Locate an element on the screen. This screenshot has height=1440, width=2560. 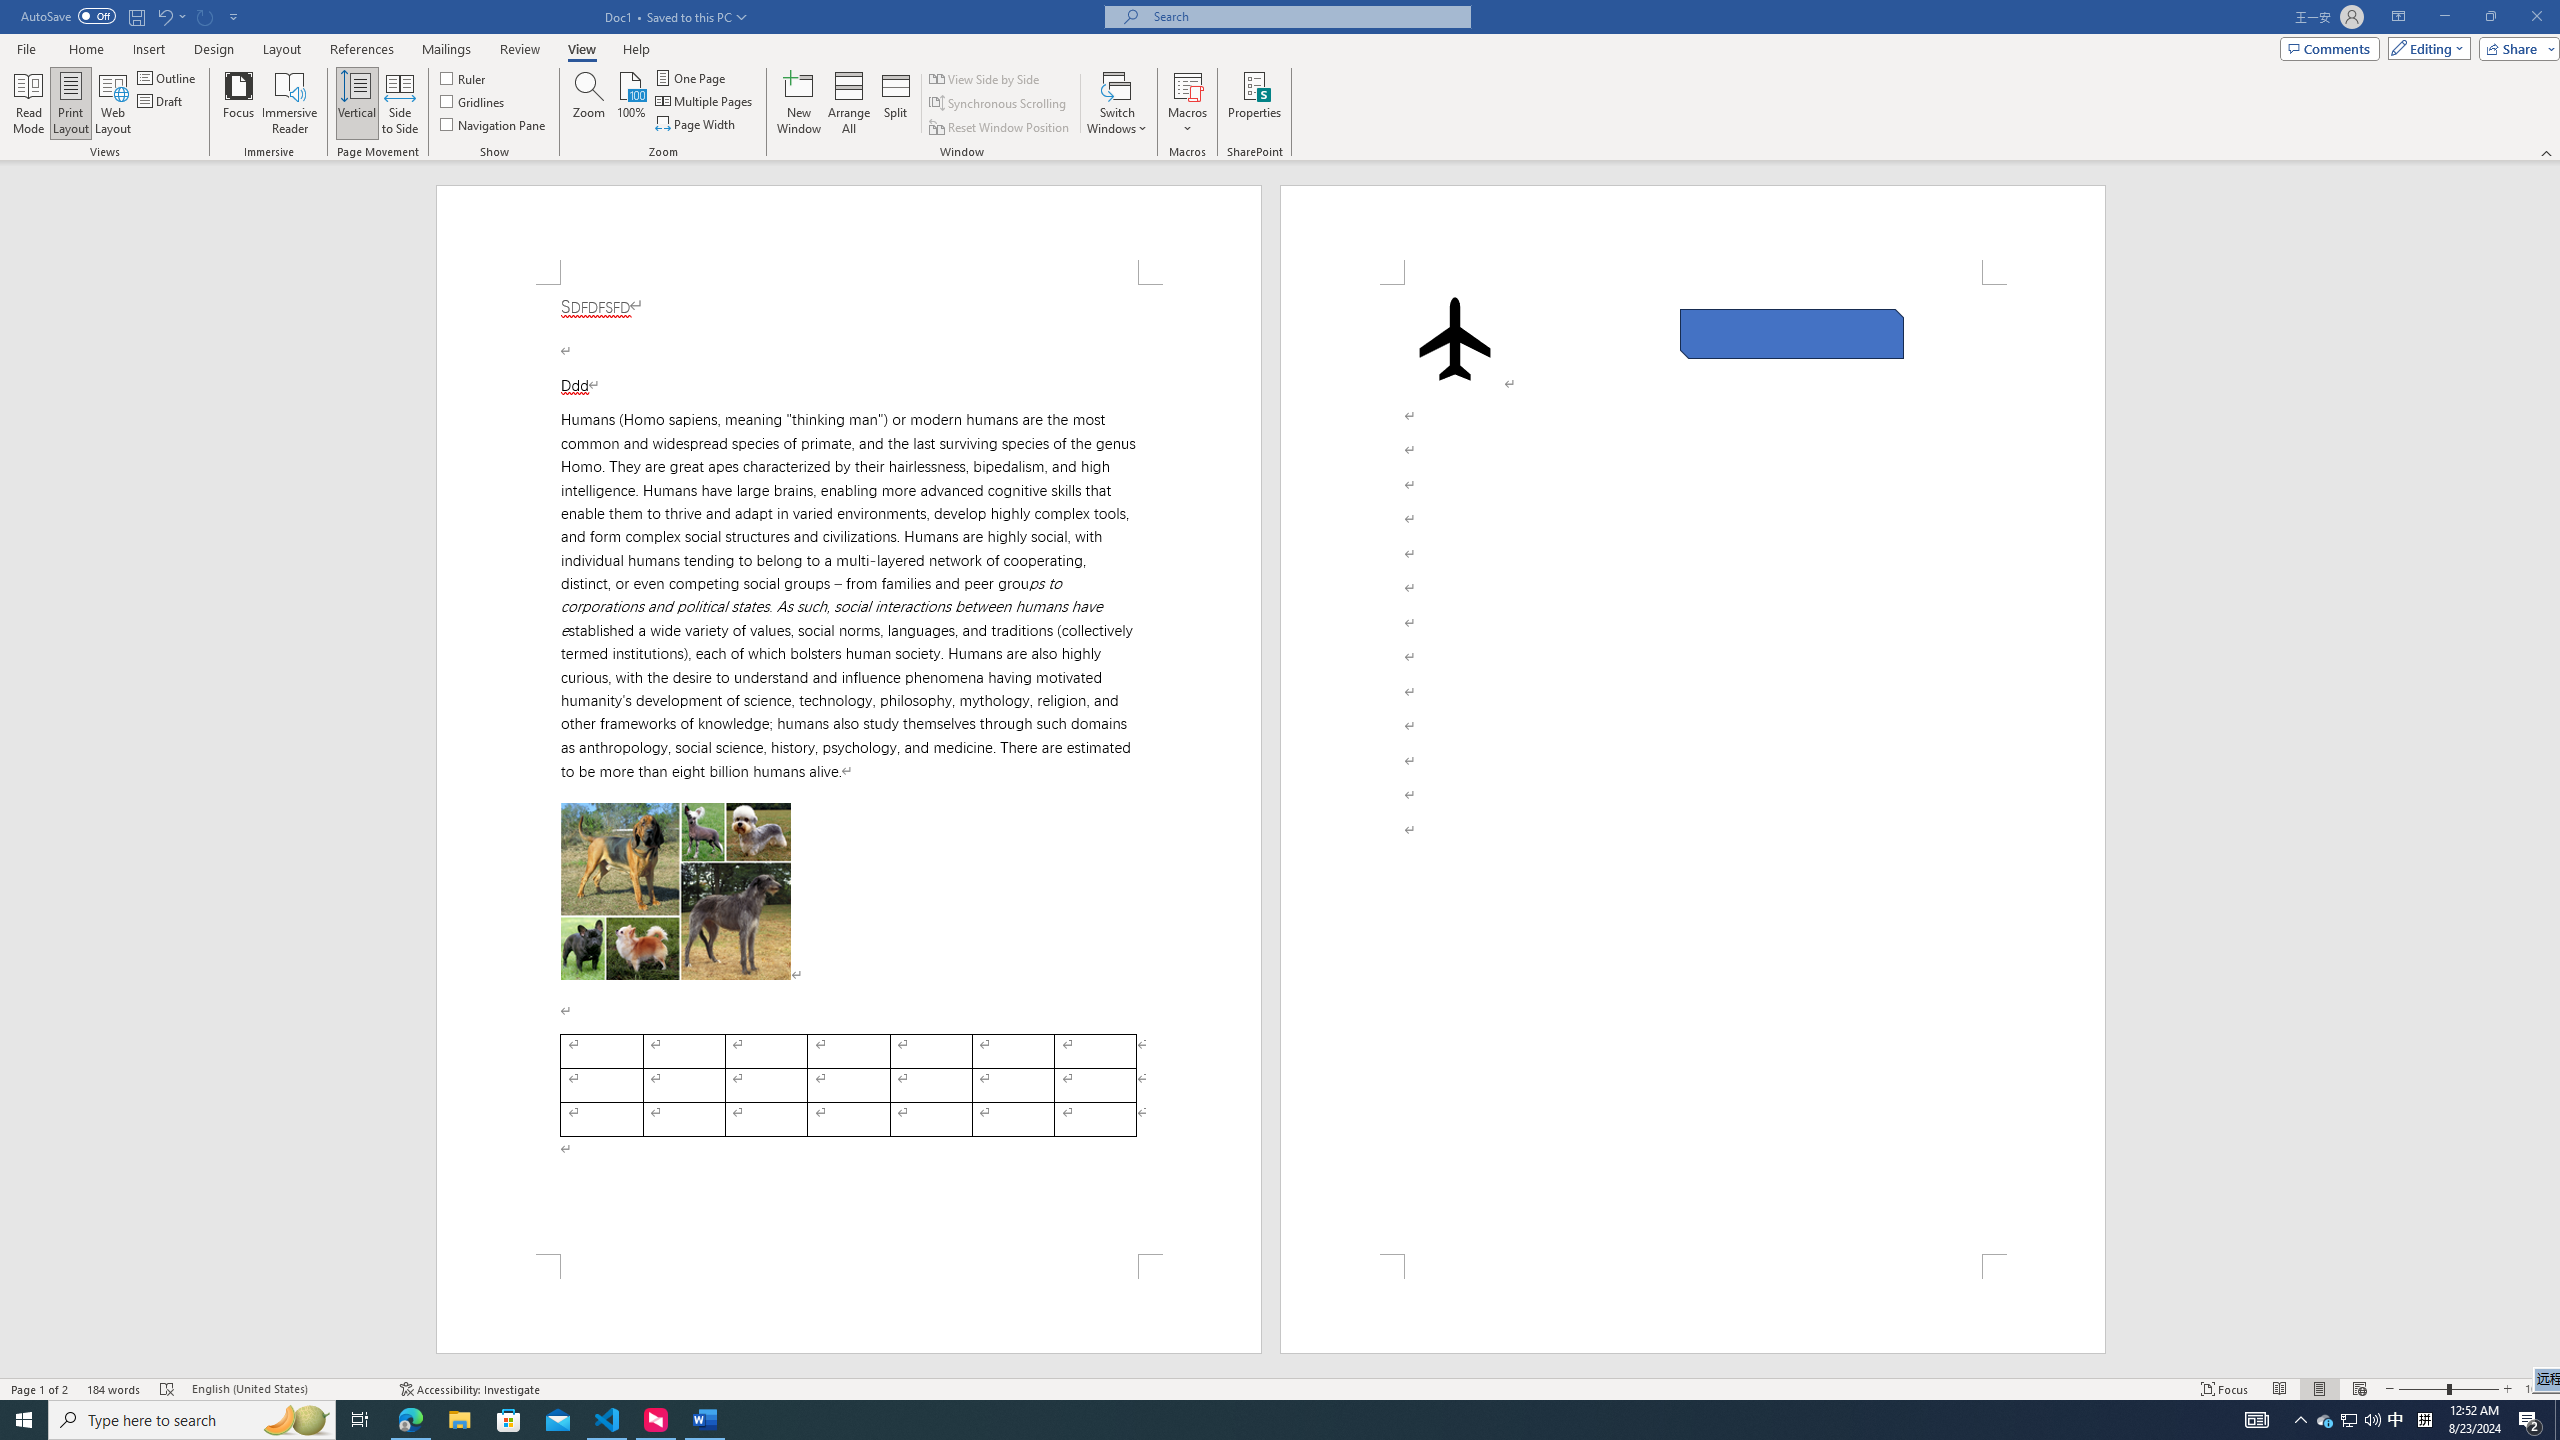
Focus  is located at coordinates (2225, 1389).